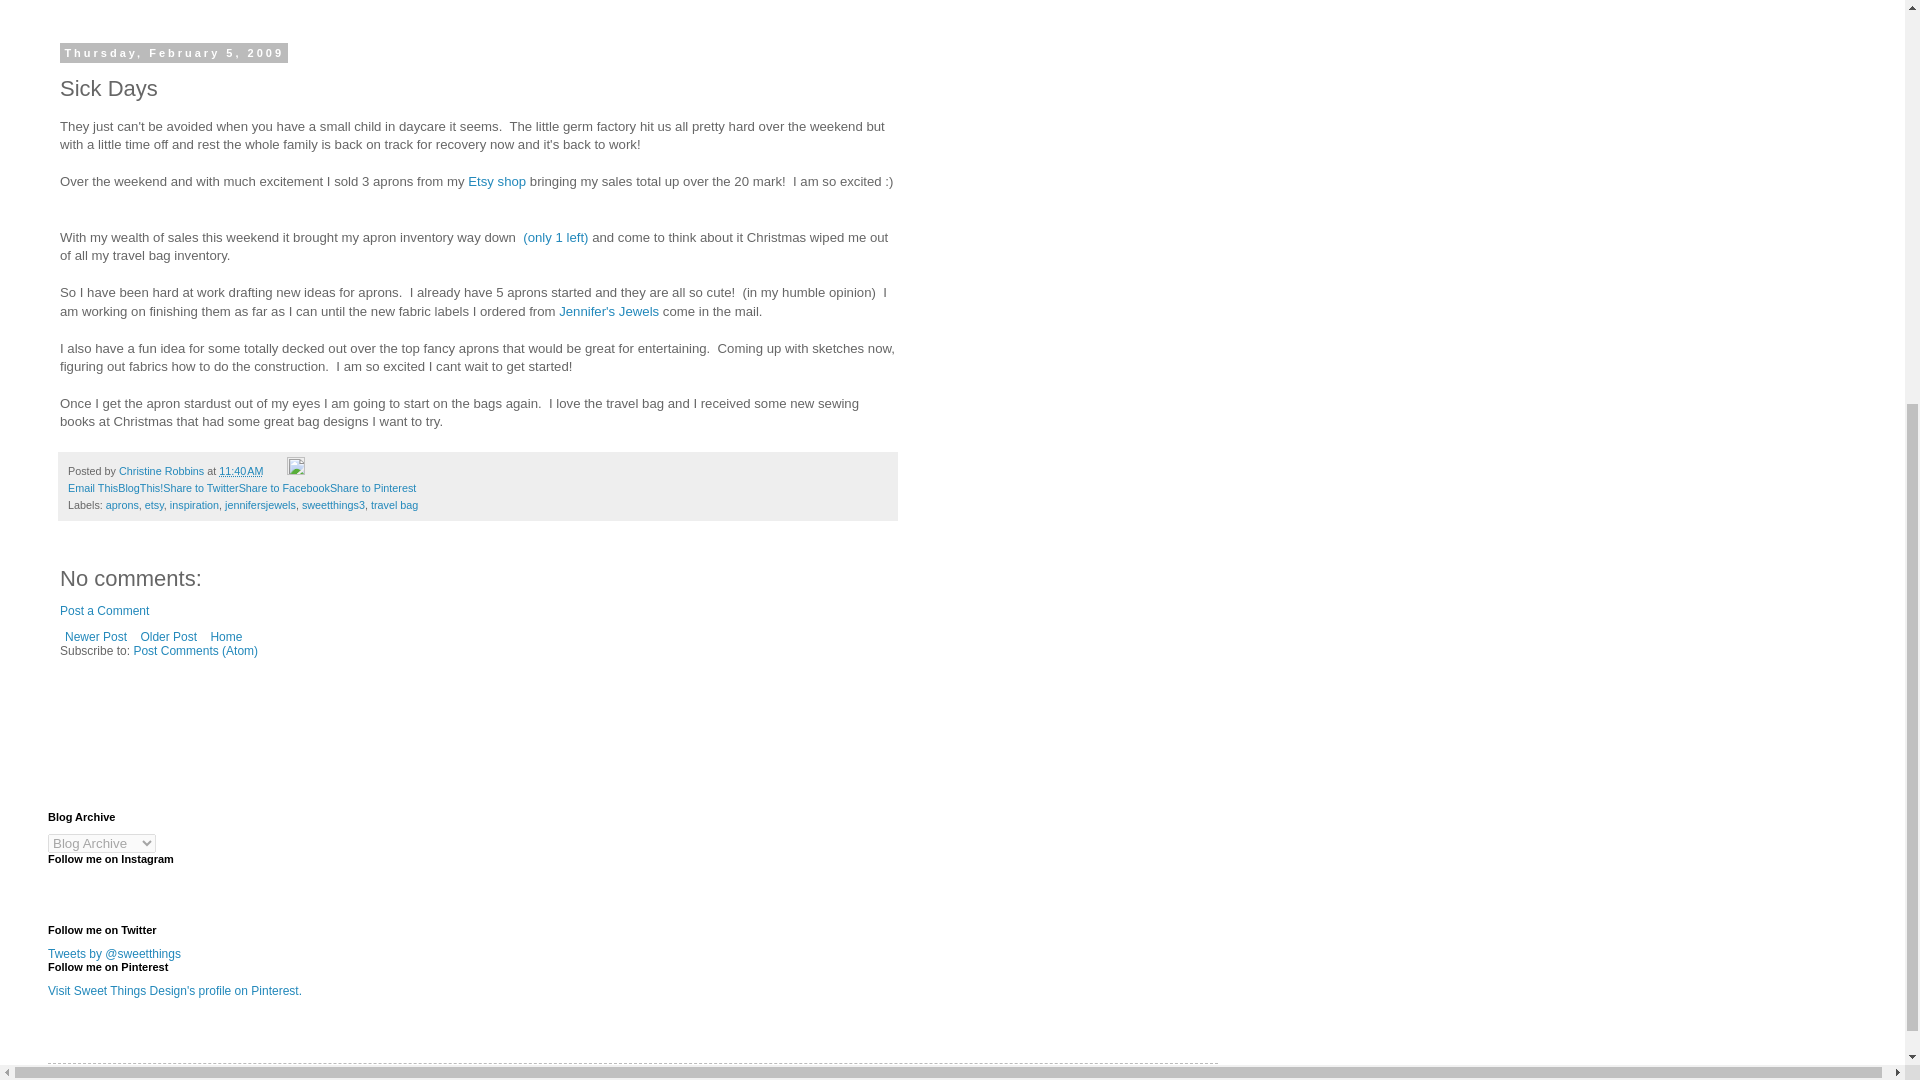 The width and height of the screenshot is (1920, 1080). What do you see at coordinates (140, 487) in the screenshot?
I see `BlogThis!` at bounding box center [140, 487].